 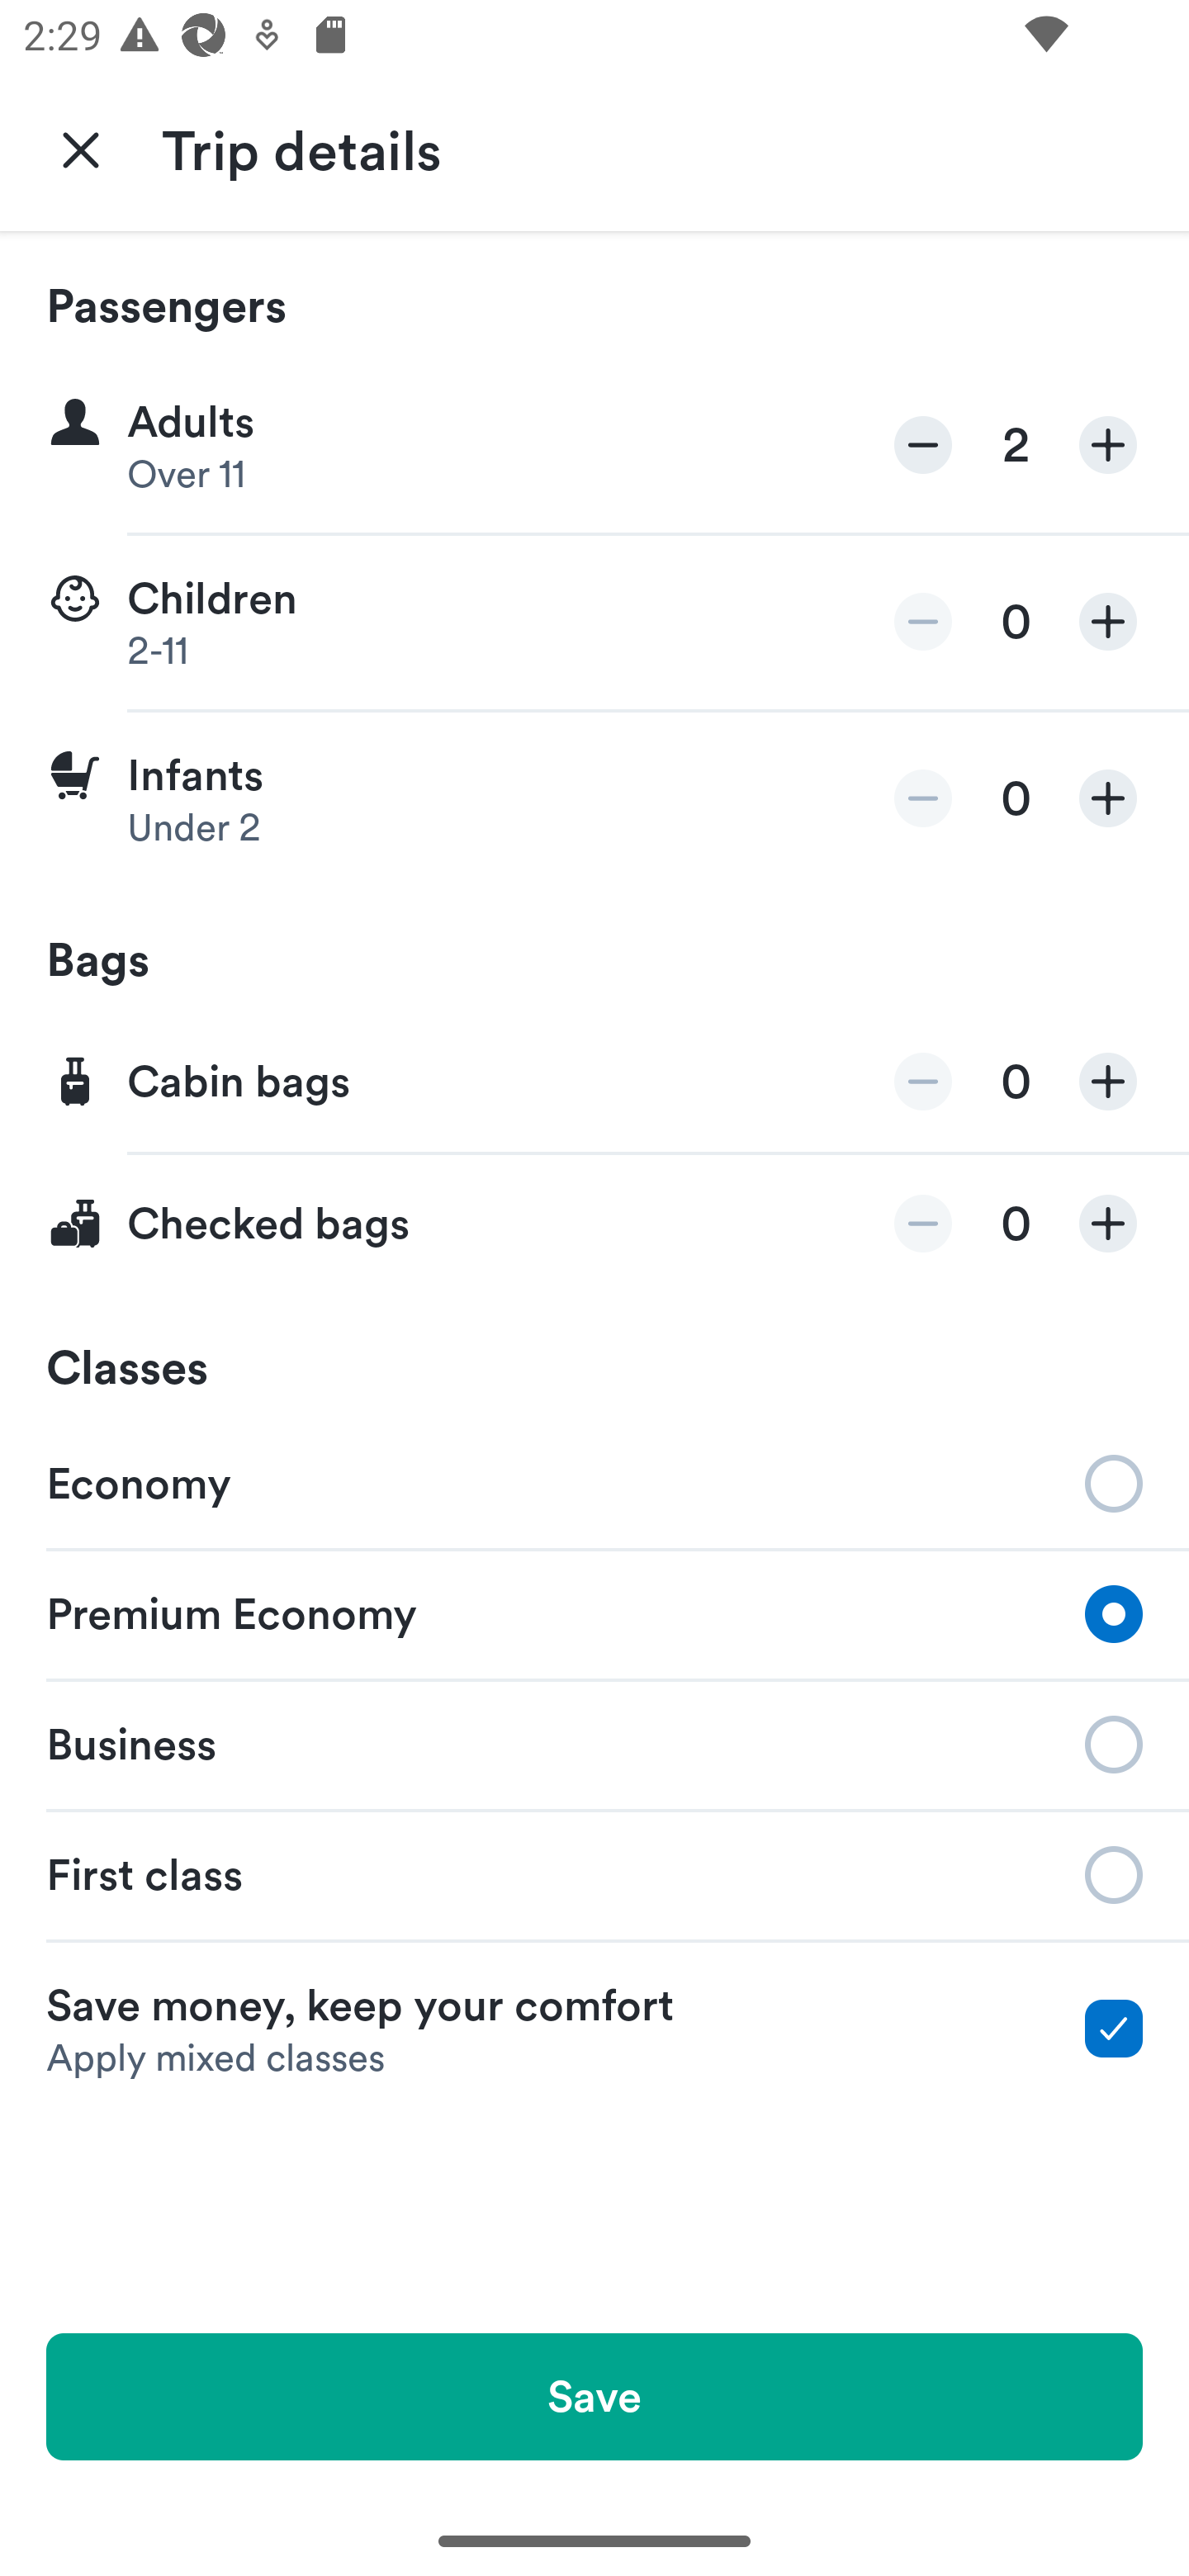 What do you see at coordinates (1108, 446) in the screenshot?
I see `Add` at bounding box center [1108, 446].